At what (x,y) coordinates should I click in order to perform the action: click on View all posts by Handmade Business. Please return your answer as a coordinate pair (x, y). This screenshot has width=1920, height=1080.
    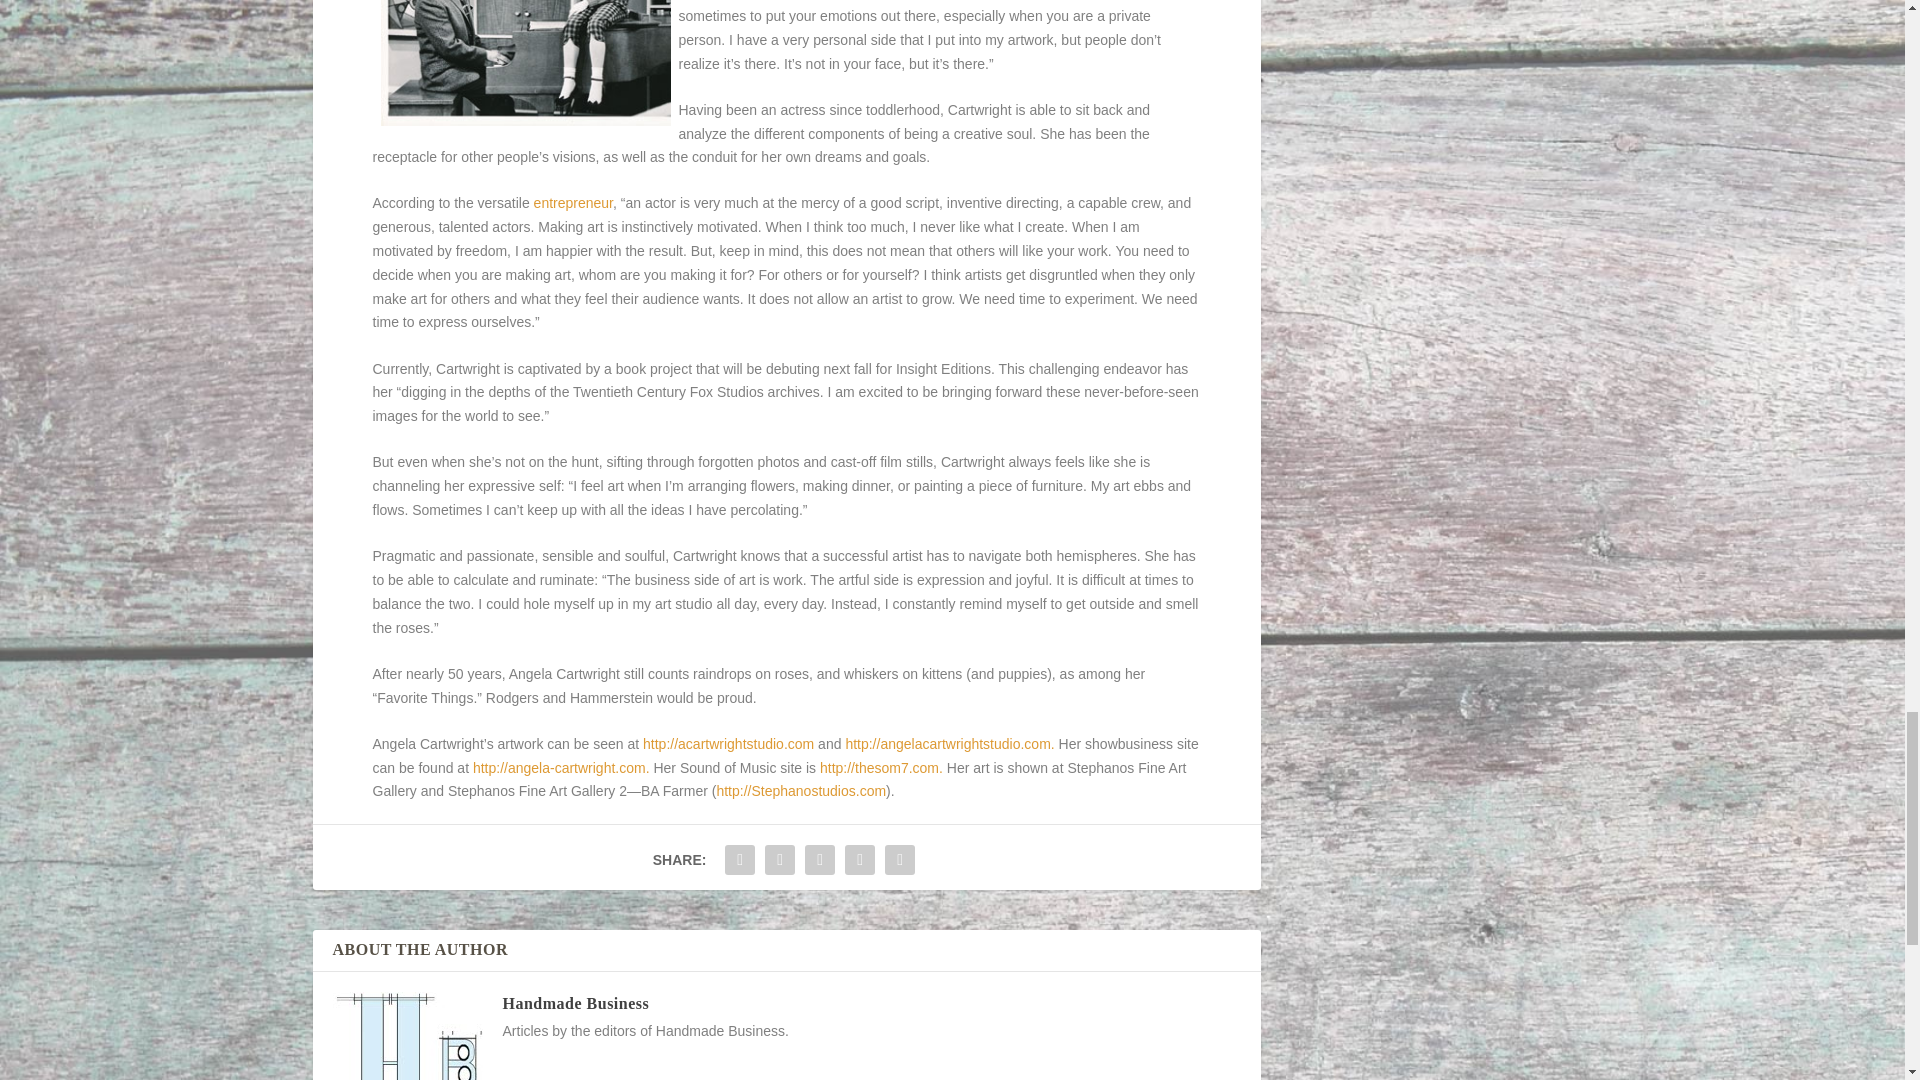
    Looking at the image, I should click on (574, 1002).